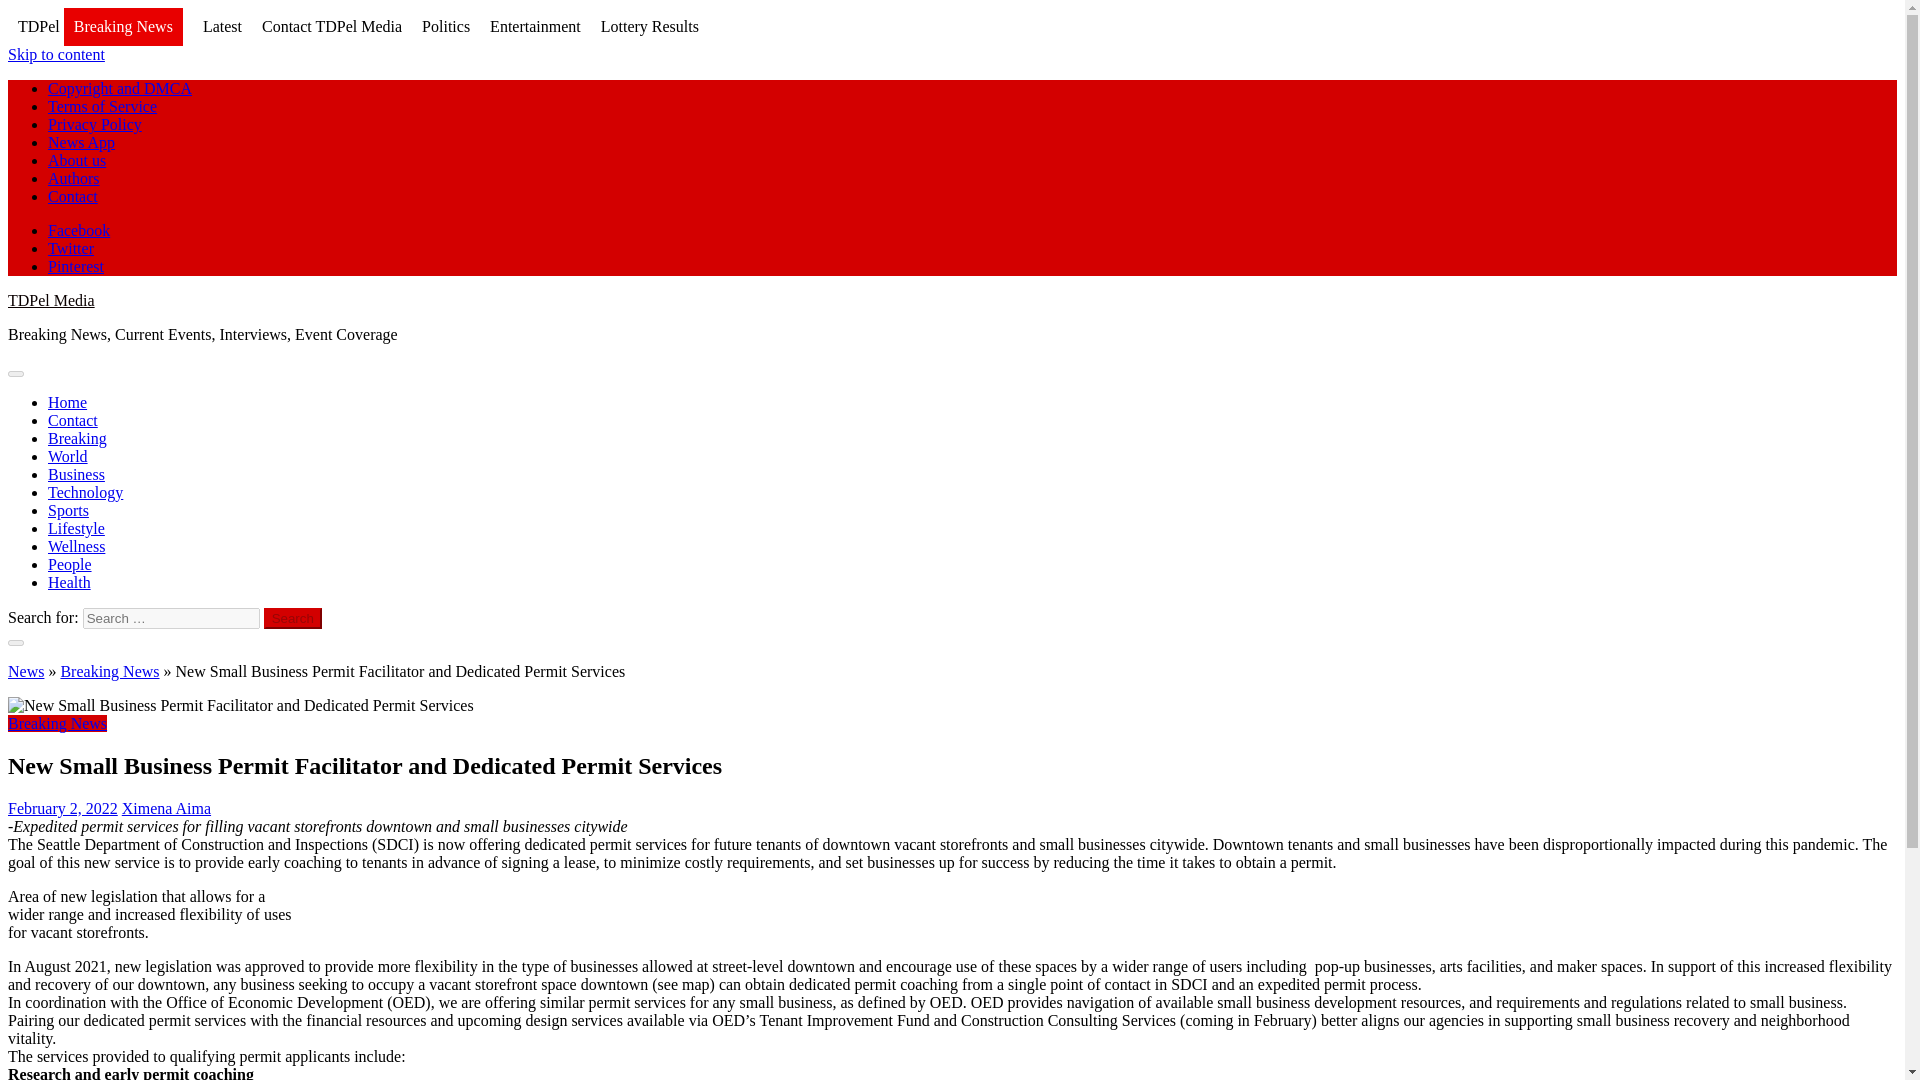 The height and width of the screenshot is (1080, 1920). I want to click on Entertainment, so click(535, 26).